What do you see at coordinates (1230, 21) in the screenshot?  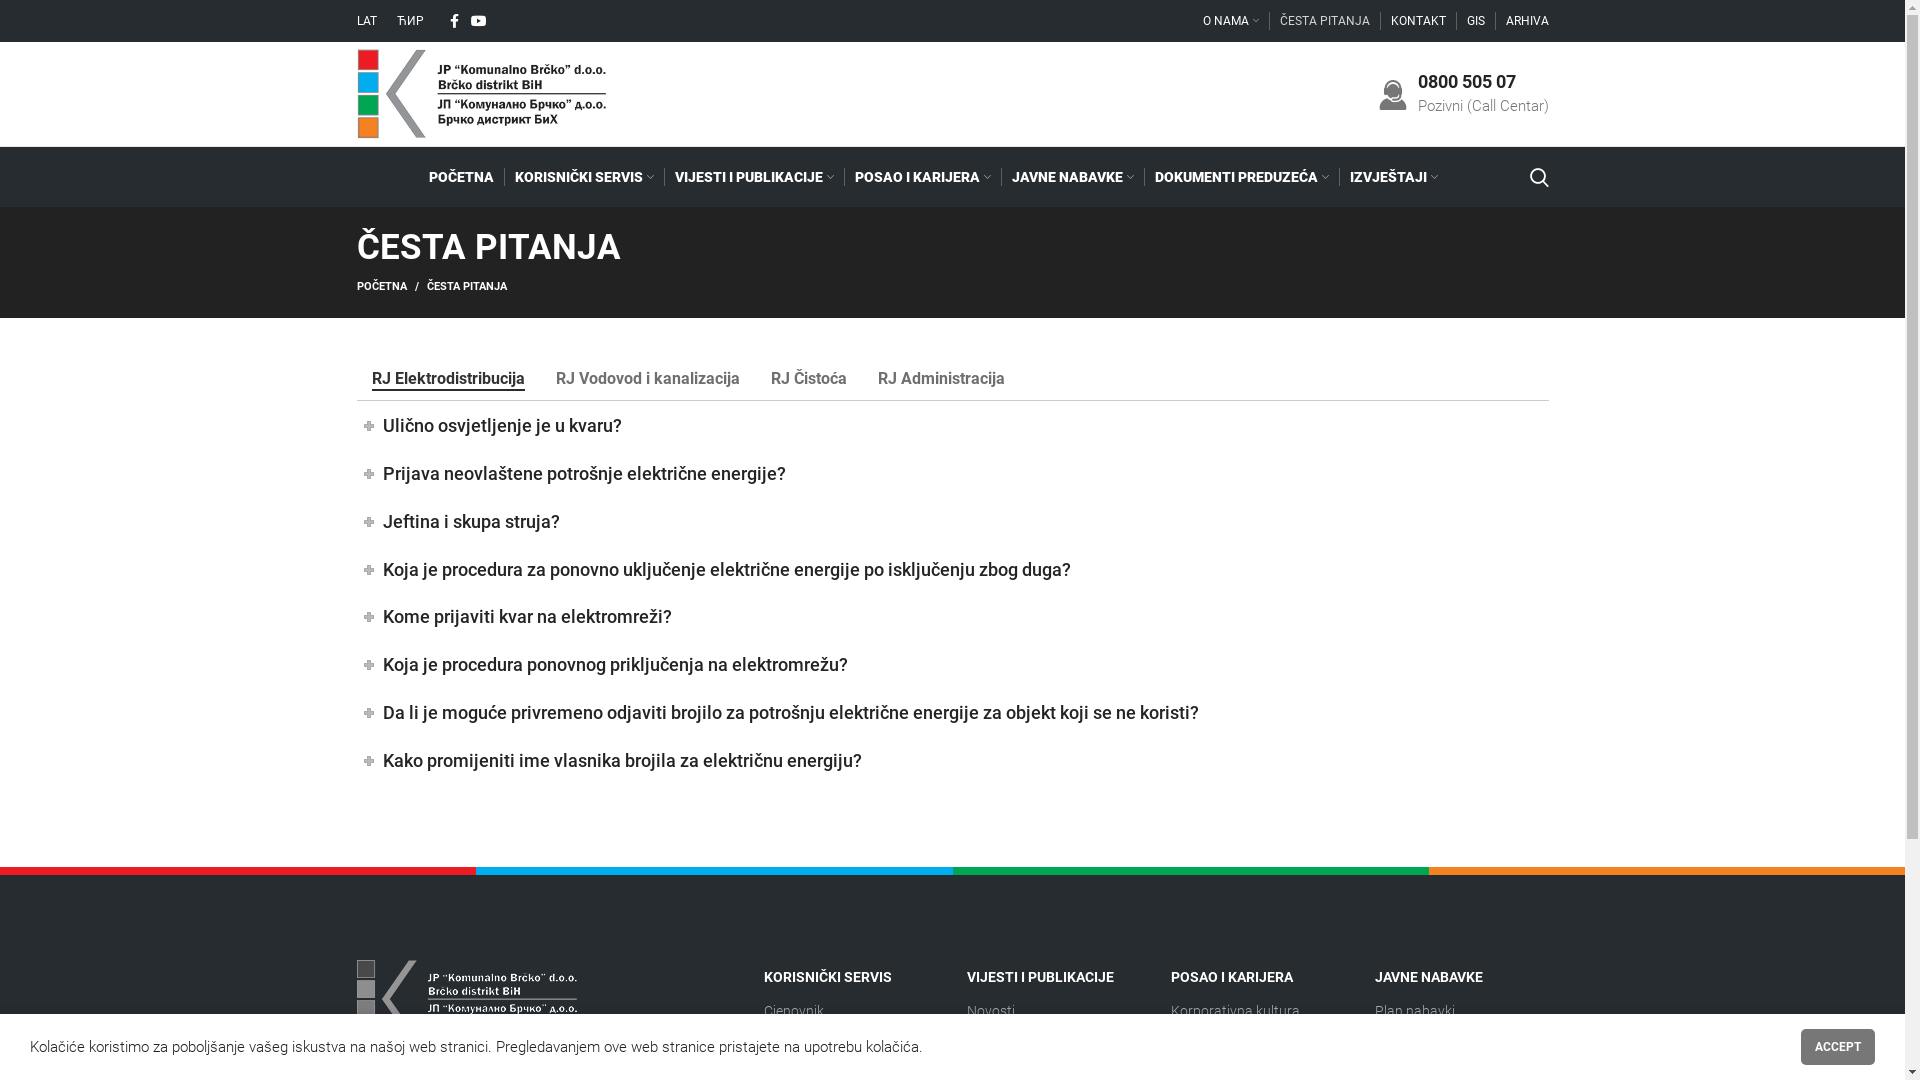 I see `O NAMA` at bounding box center [1230, 21].